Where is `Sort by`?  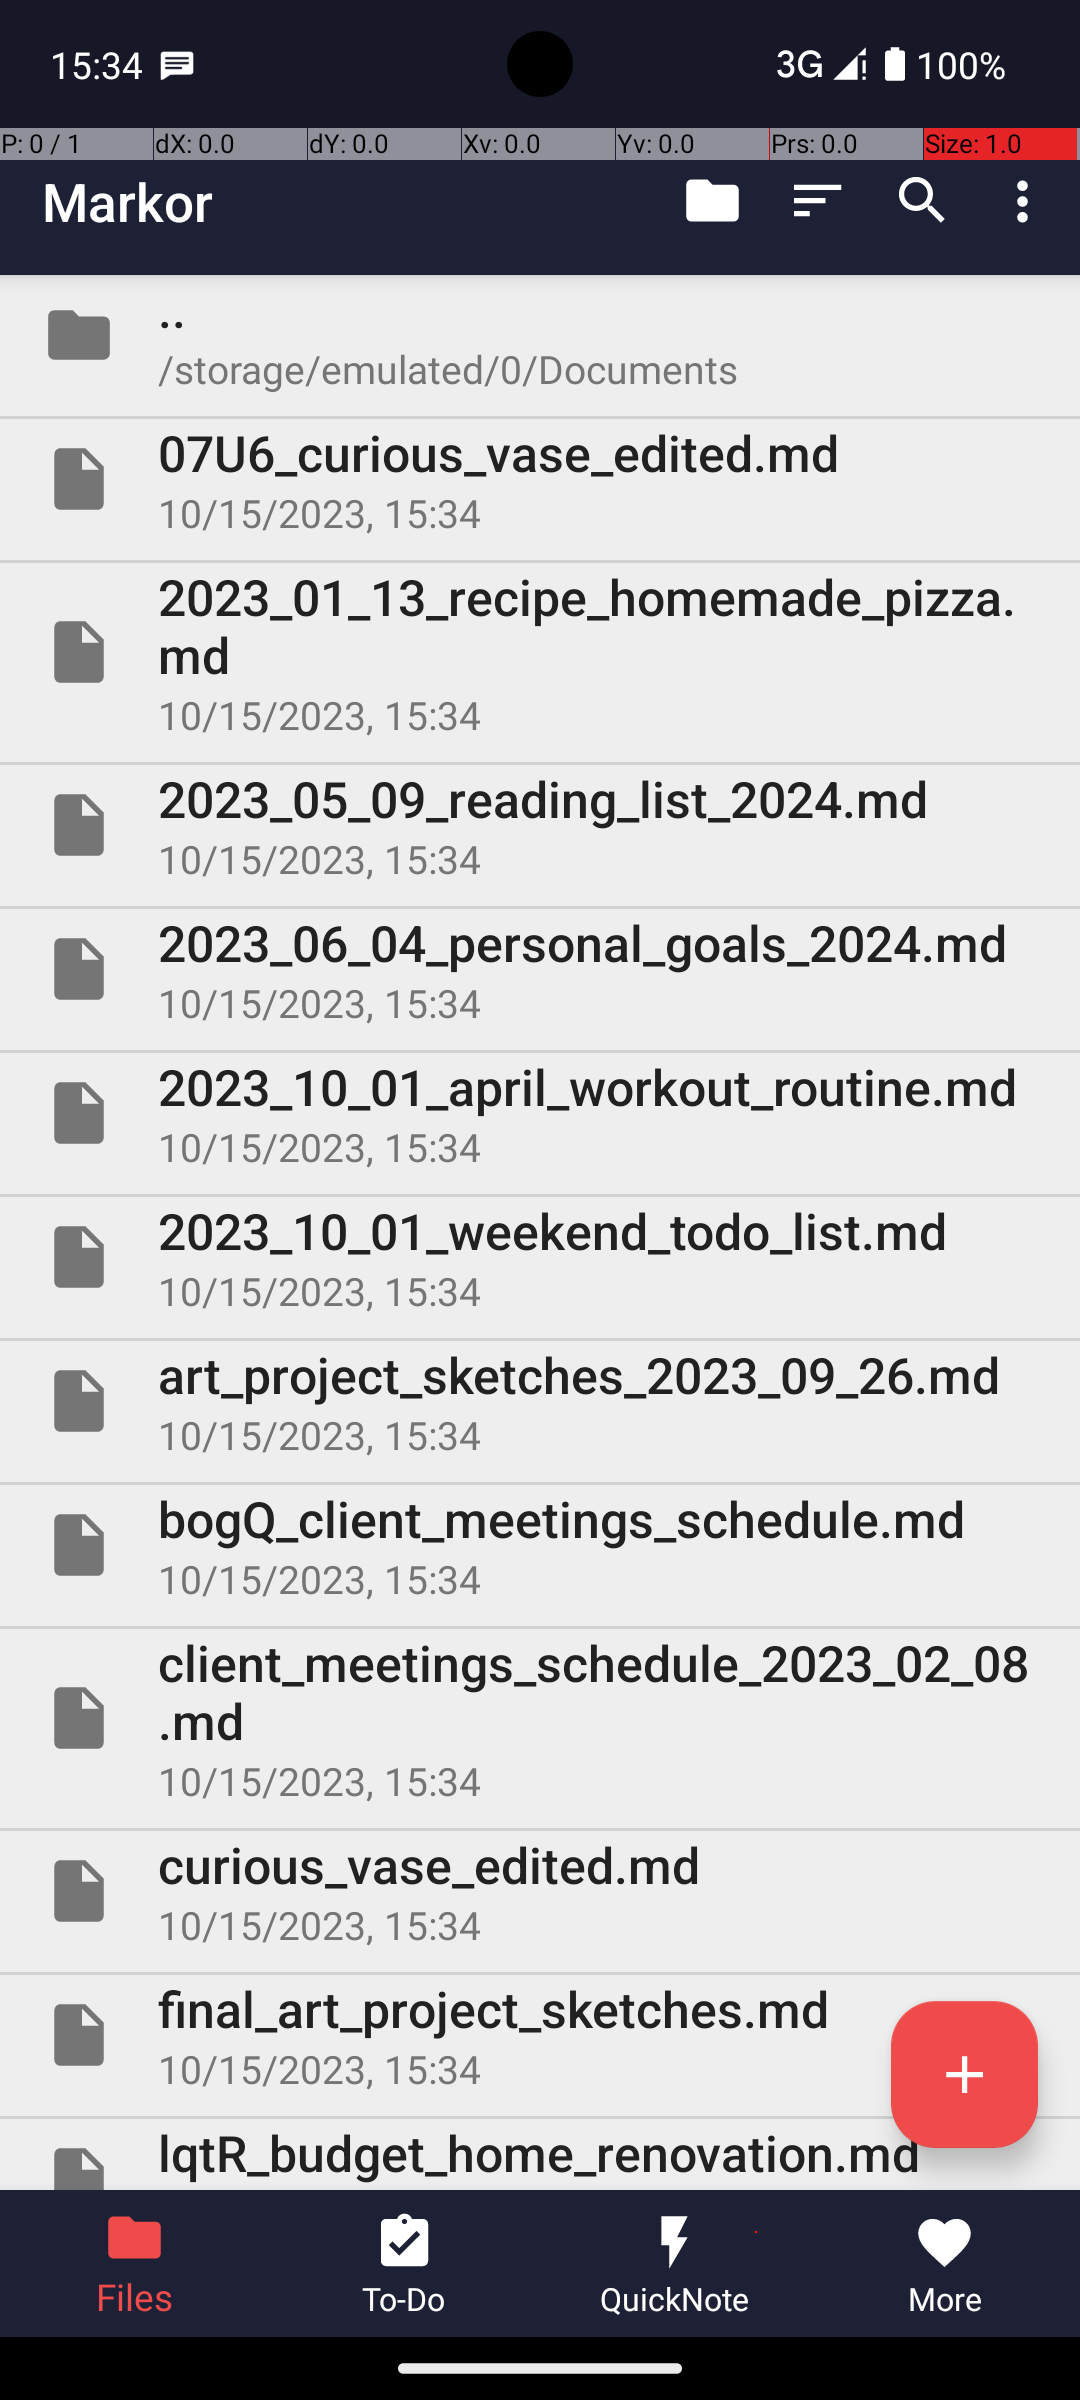 Sort by is located at coordinates (818, 201).